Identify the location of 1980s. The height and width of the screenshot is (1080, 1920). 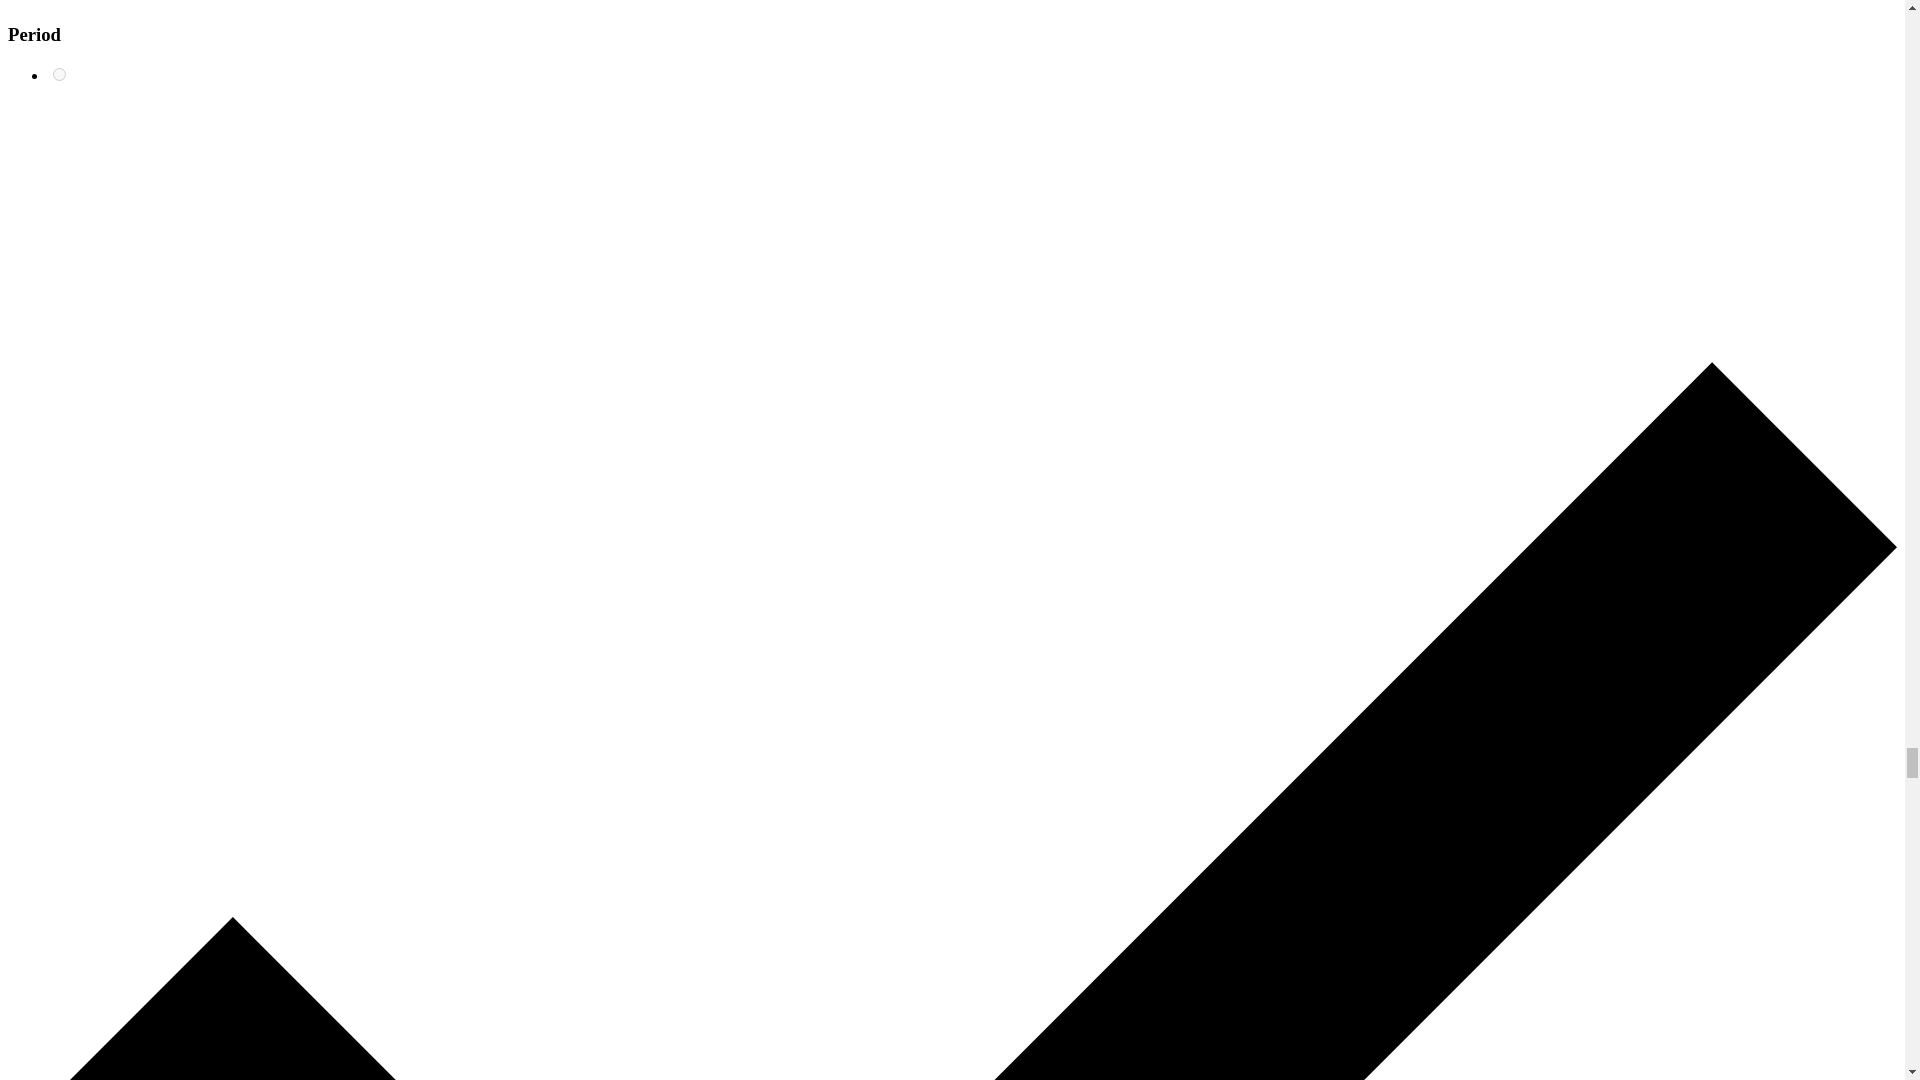
(59, 74).